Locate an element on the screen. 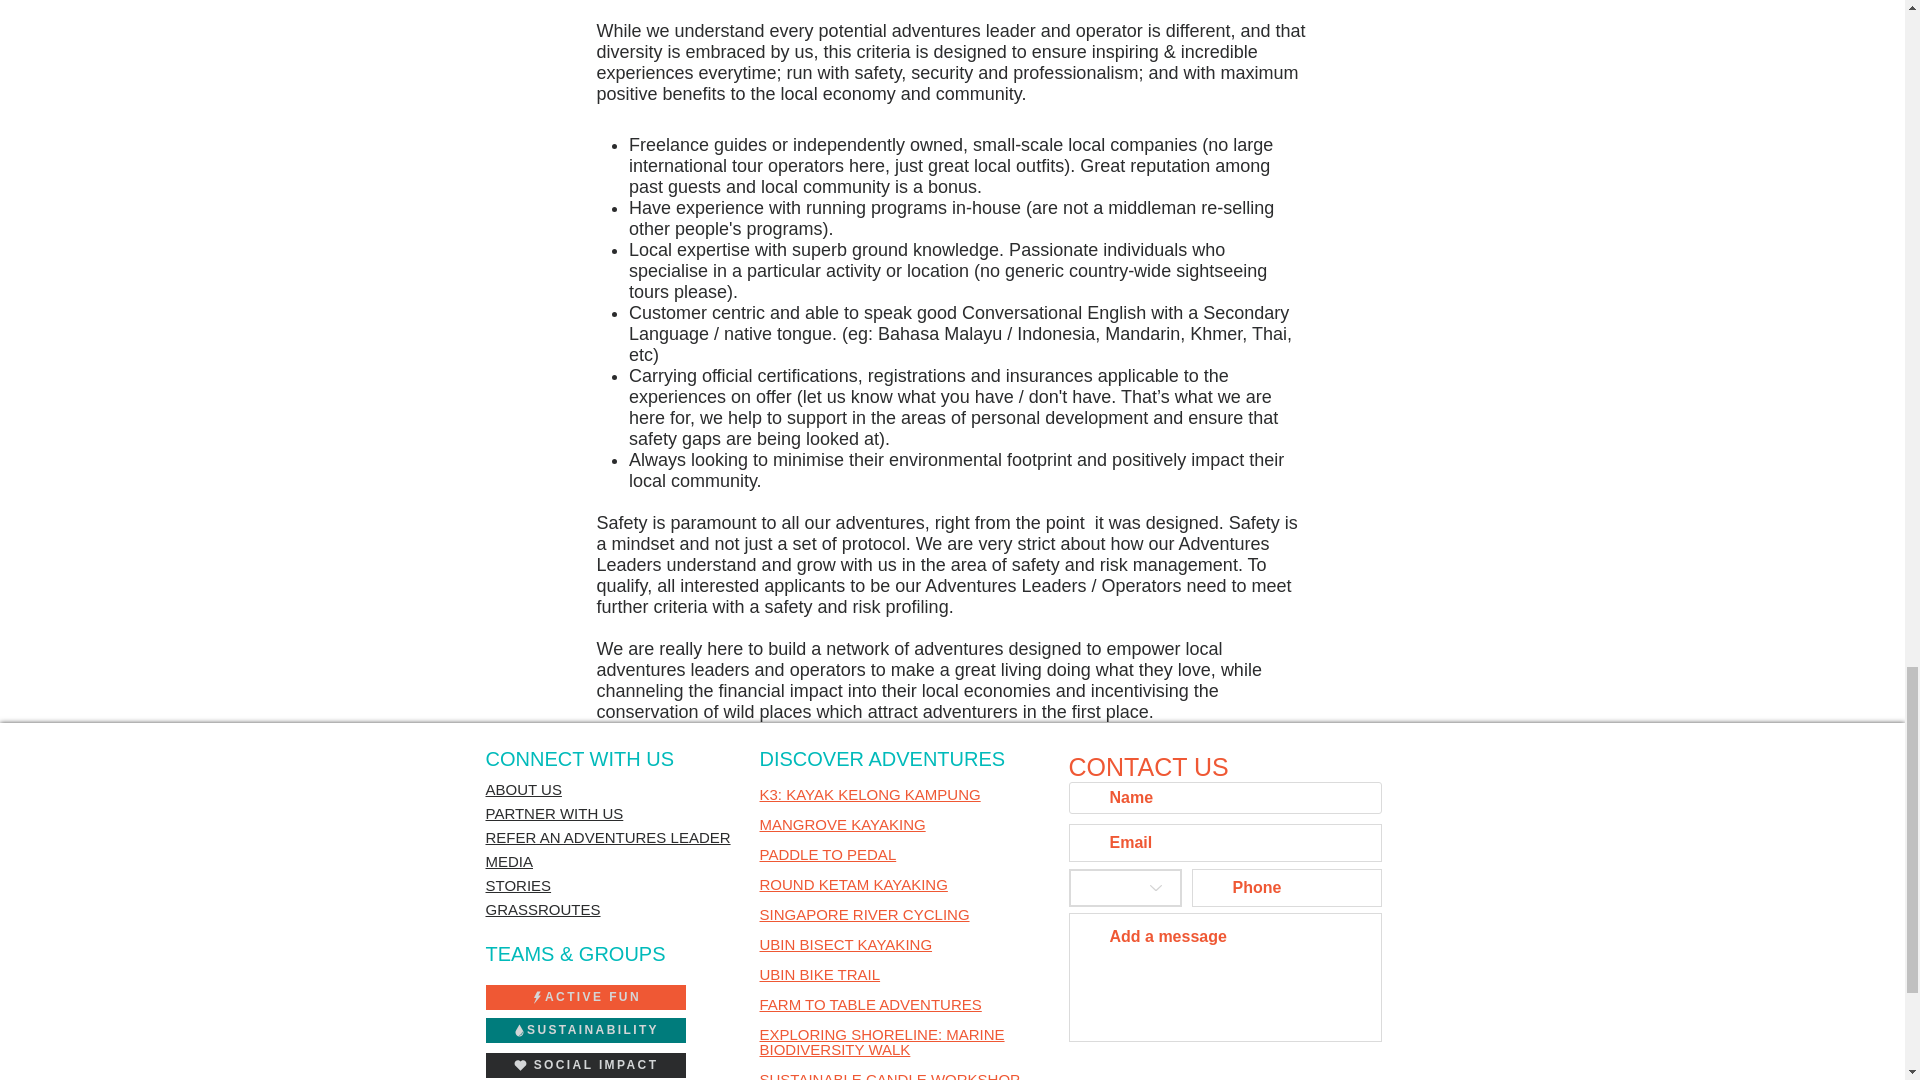  SUSTAINABLE CANDLE WORKSHOP is located at coordinates (890, 1076).